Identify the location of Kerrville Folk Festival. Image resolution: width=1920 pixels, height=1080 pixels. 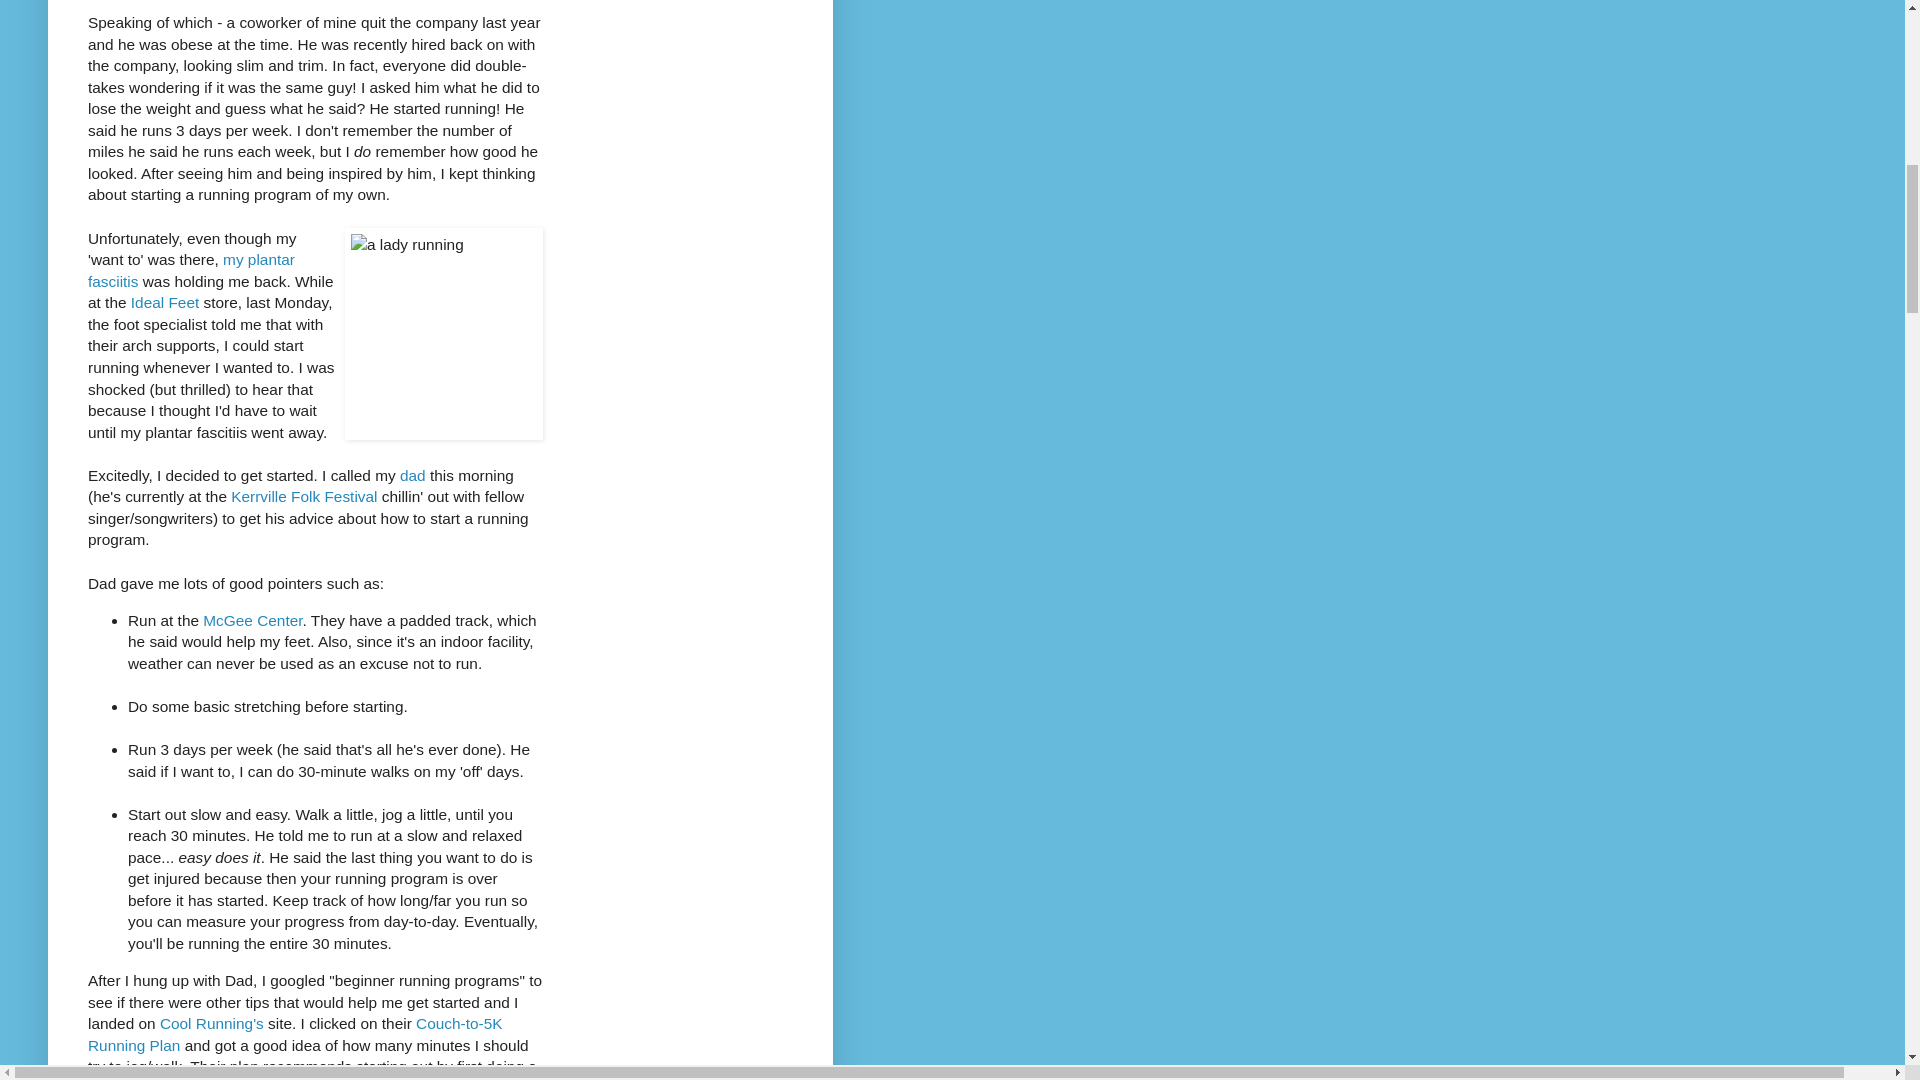
(303, 496).